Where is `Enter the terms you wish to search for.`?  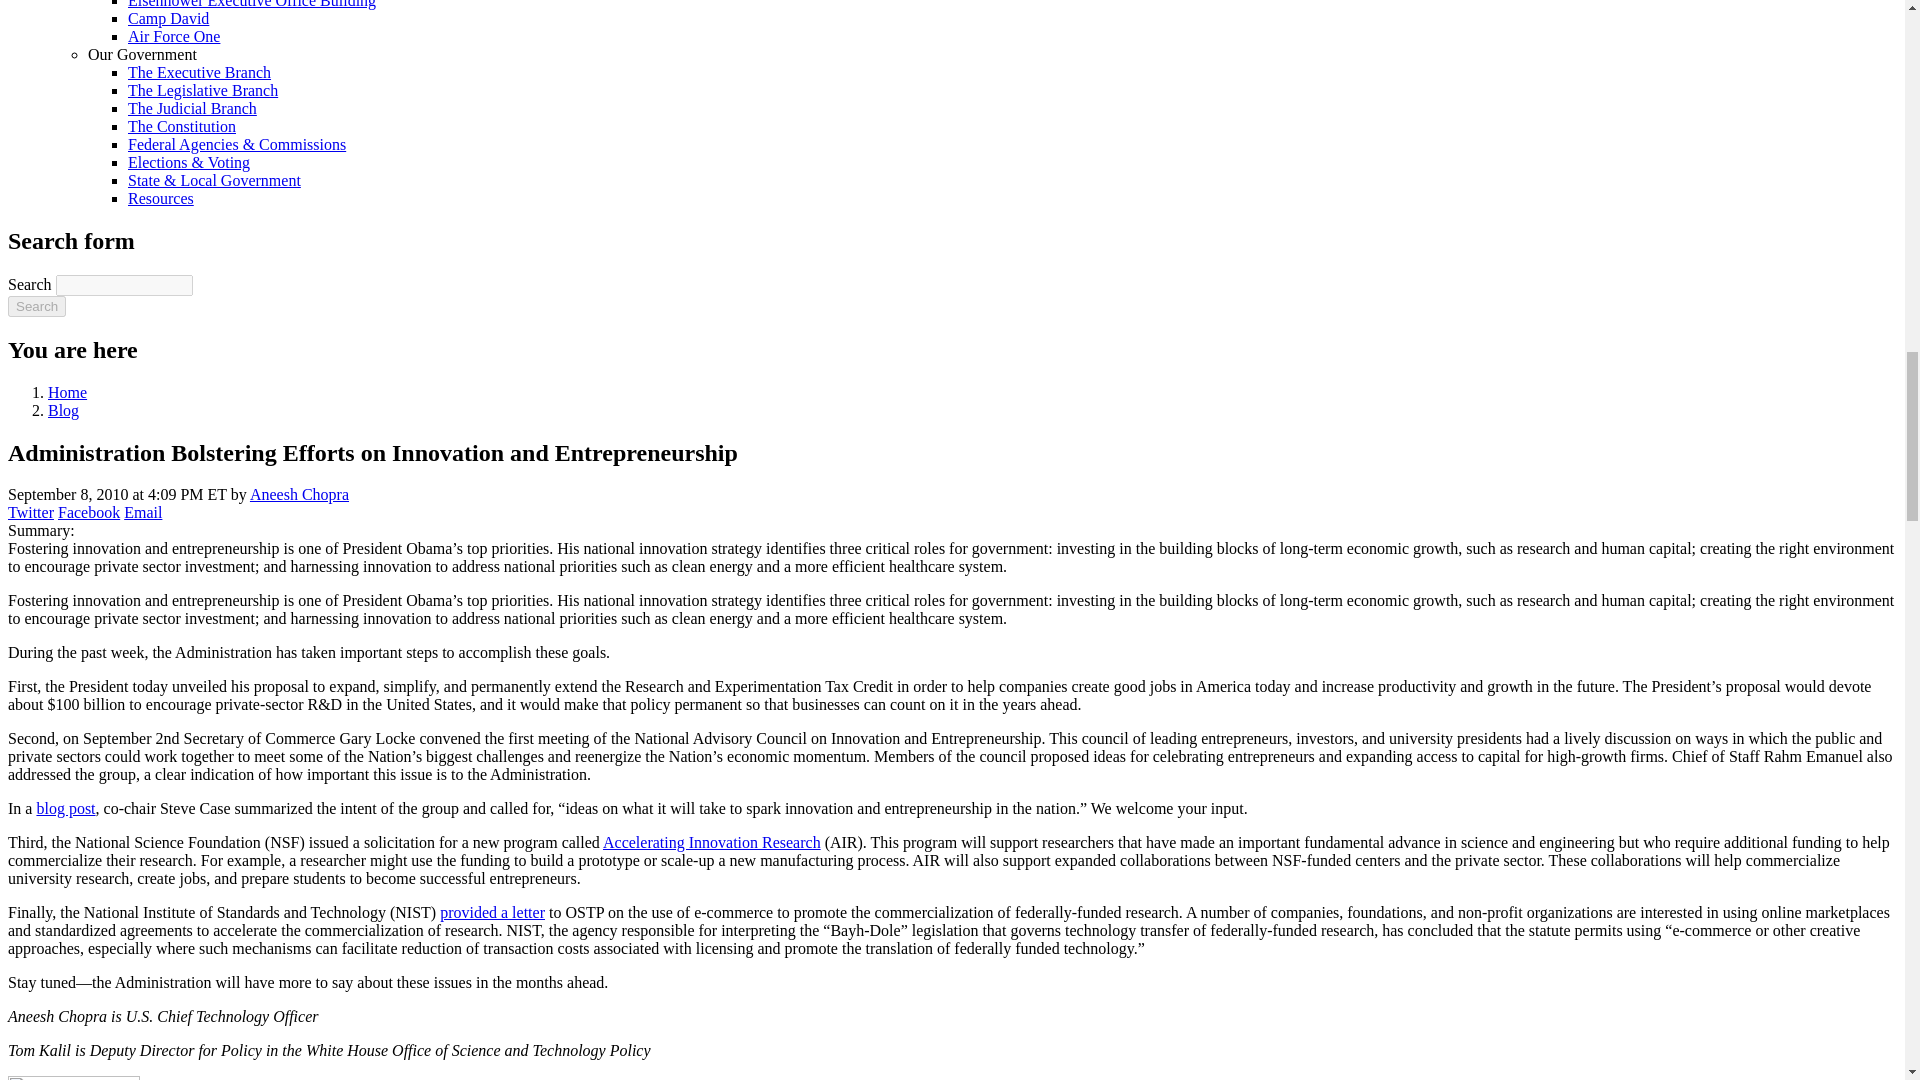 Enter the terms you wish to search for. is located at coordinates (124, 285).